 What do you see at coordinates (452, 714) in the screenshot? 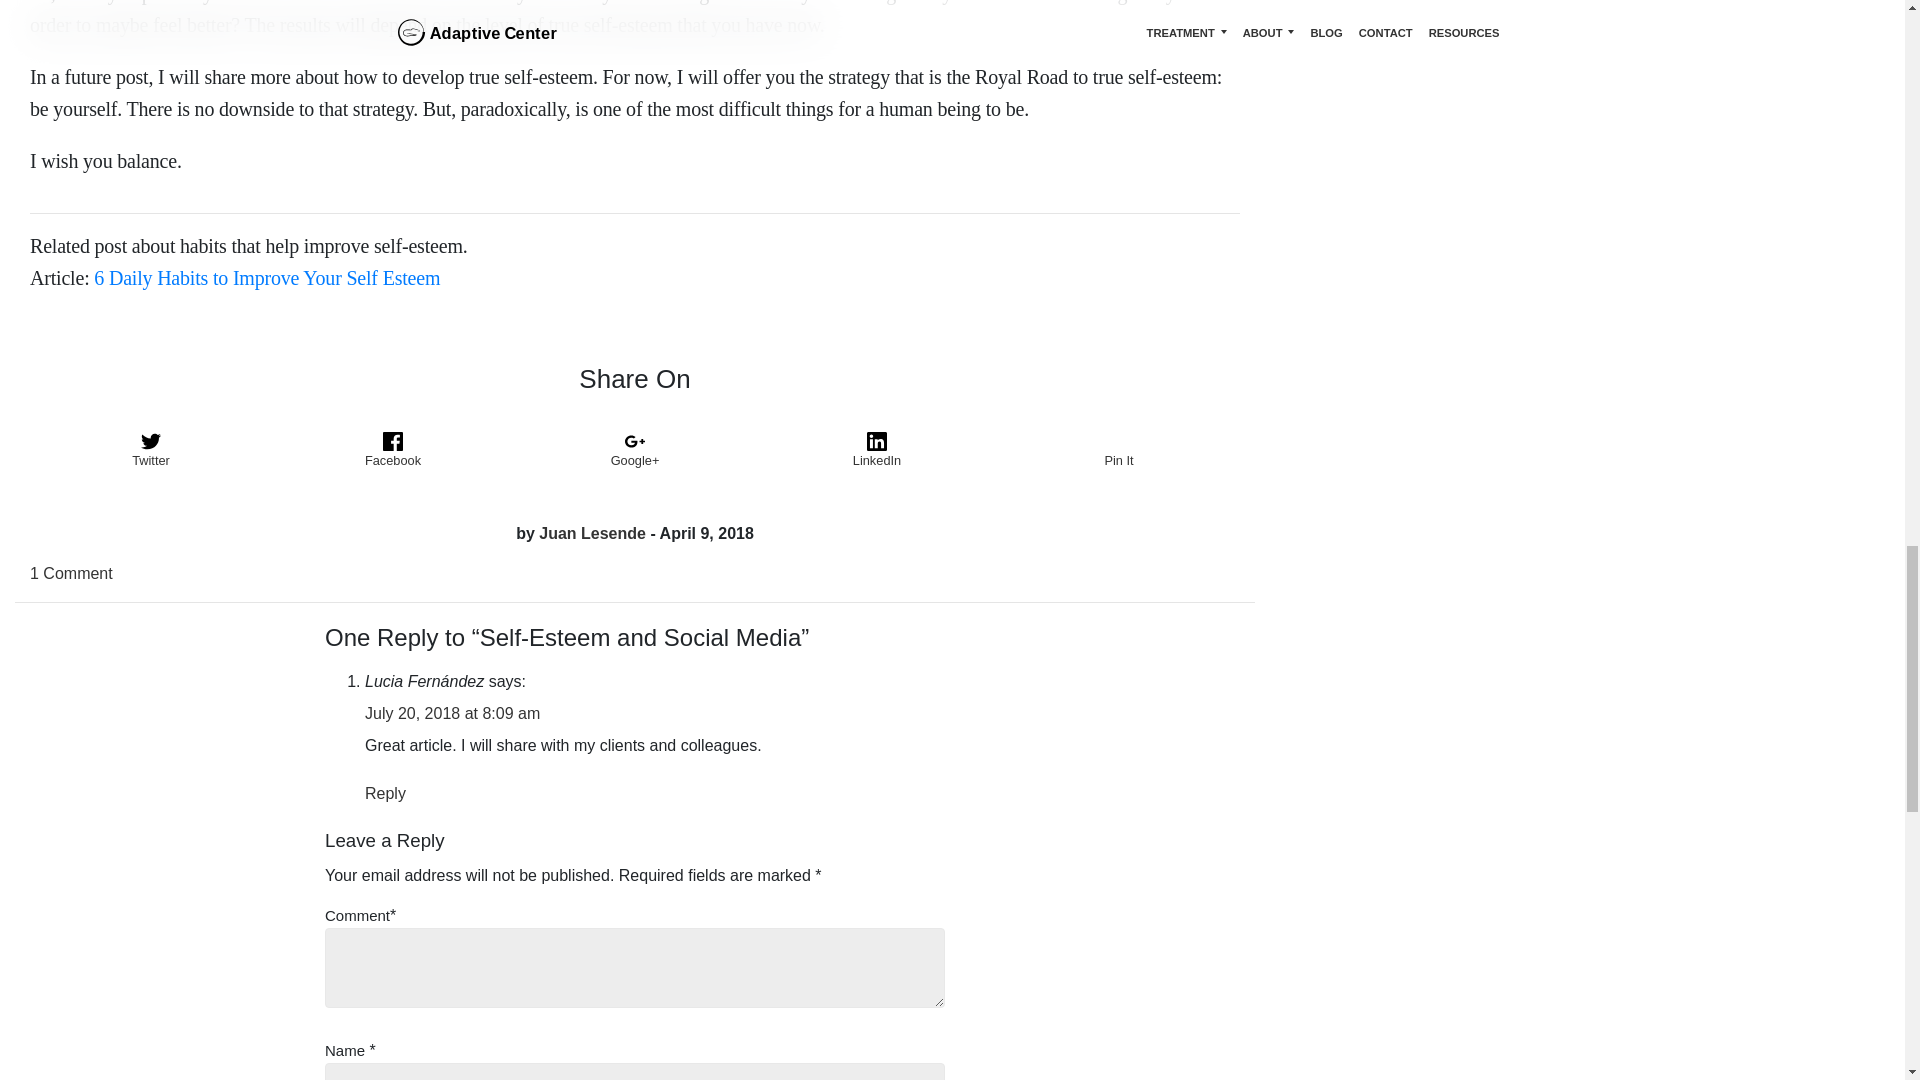
I see `July 20, 2018 at 8:09 am` at bounding box center [452, 714].